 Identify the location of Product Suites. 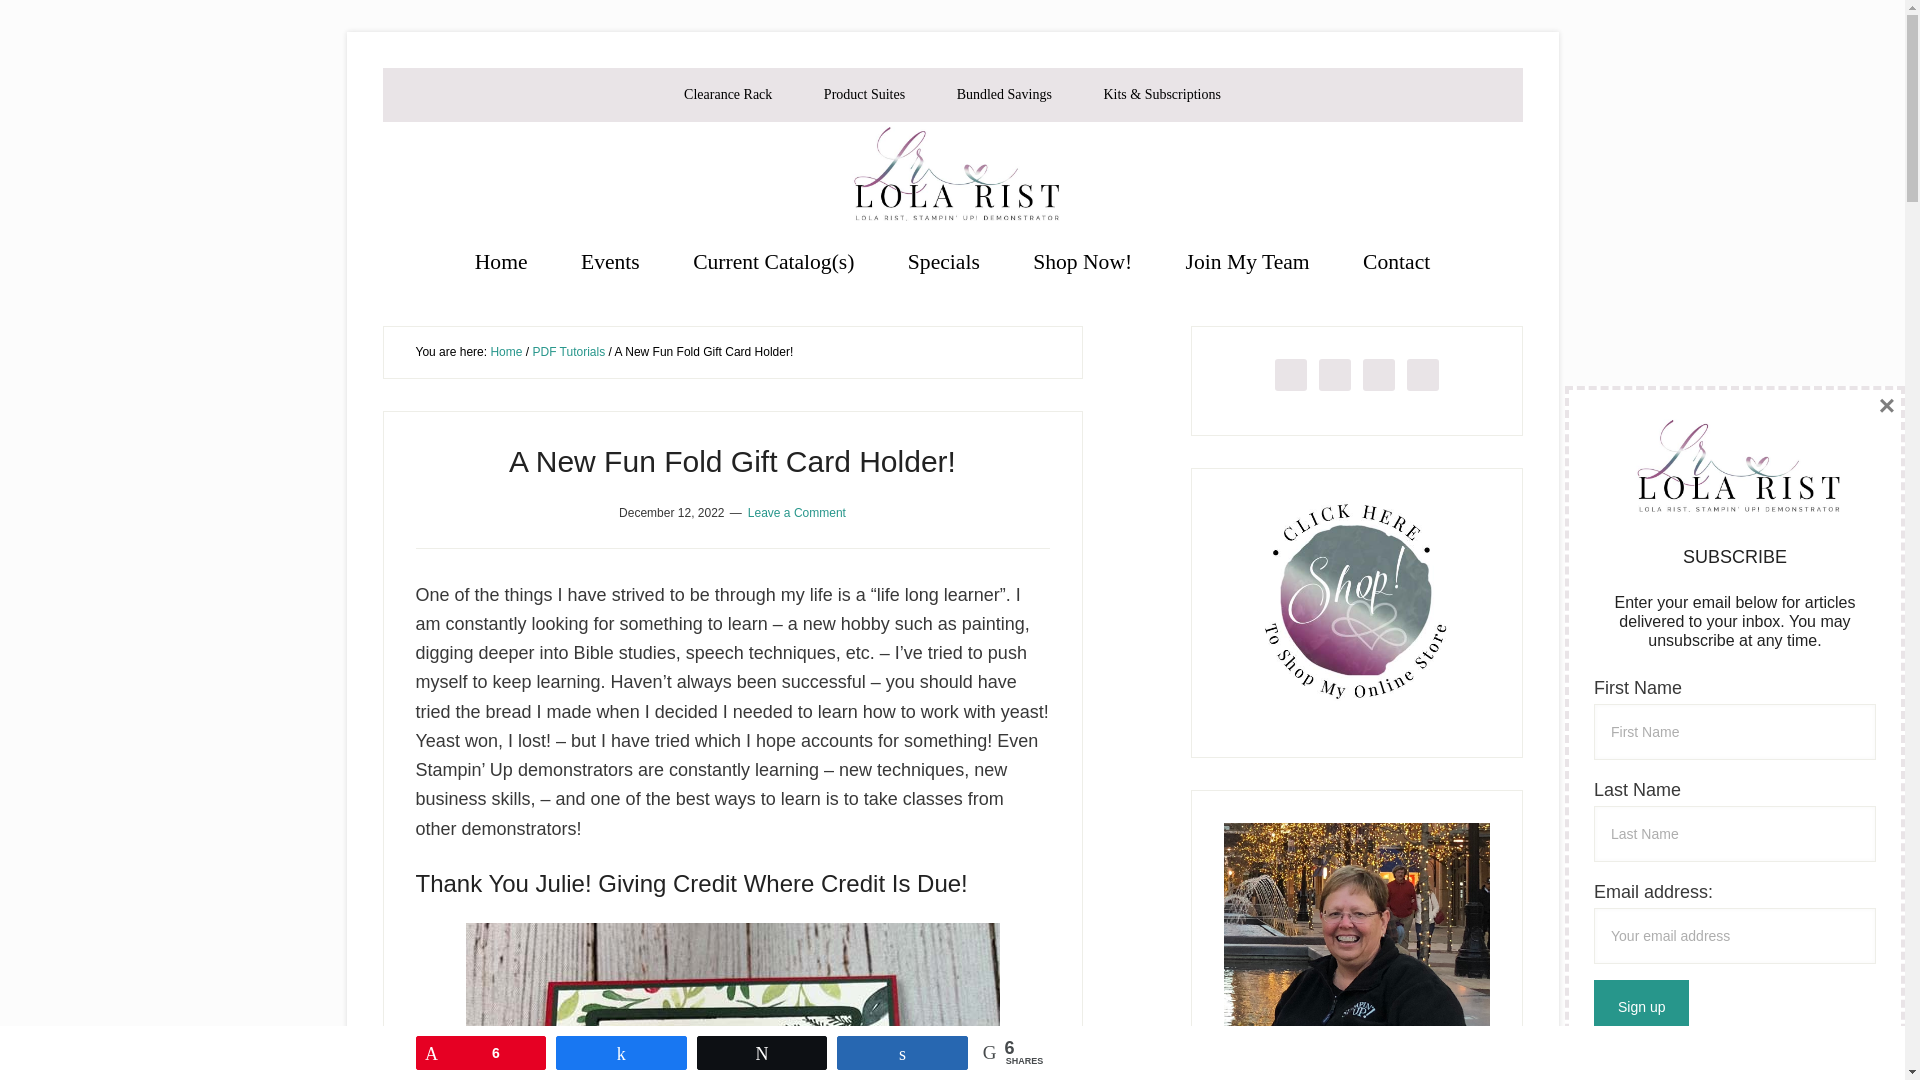
(864, 95).